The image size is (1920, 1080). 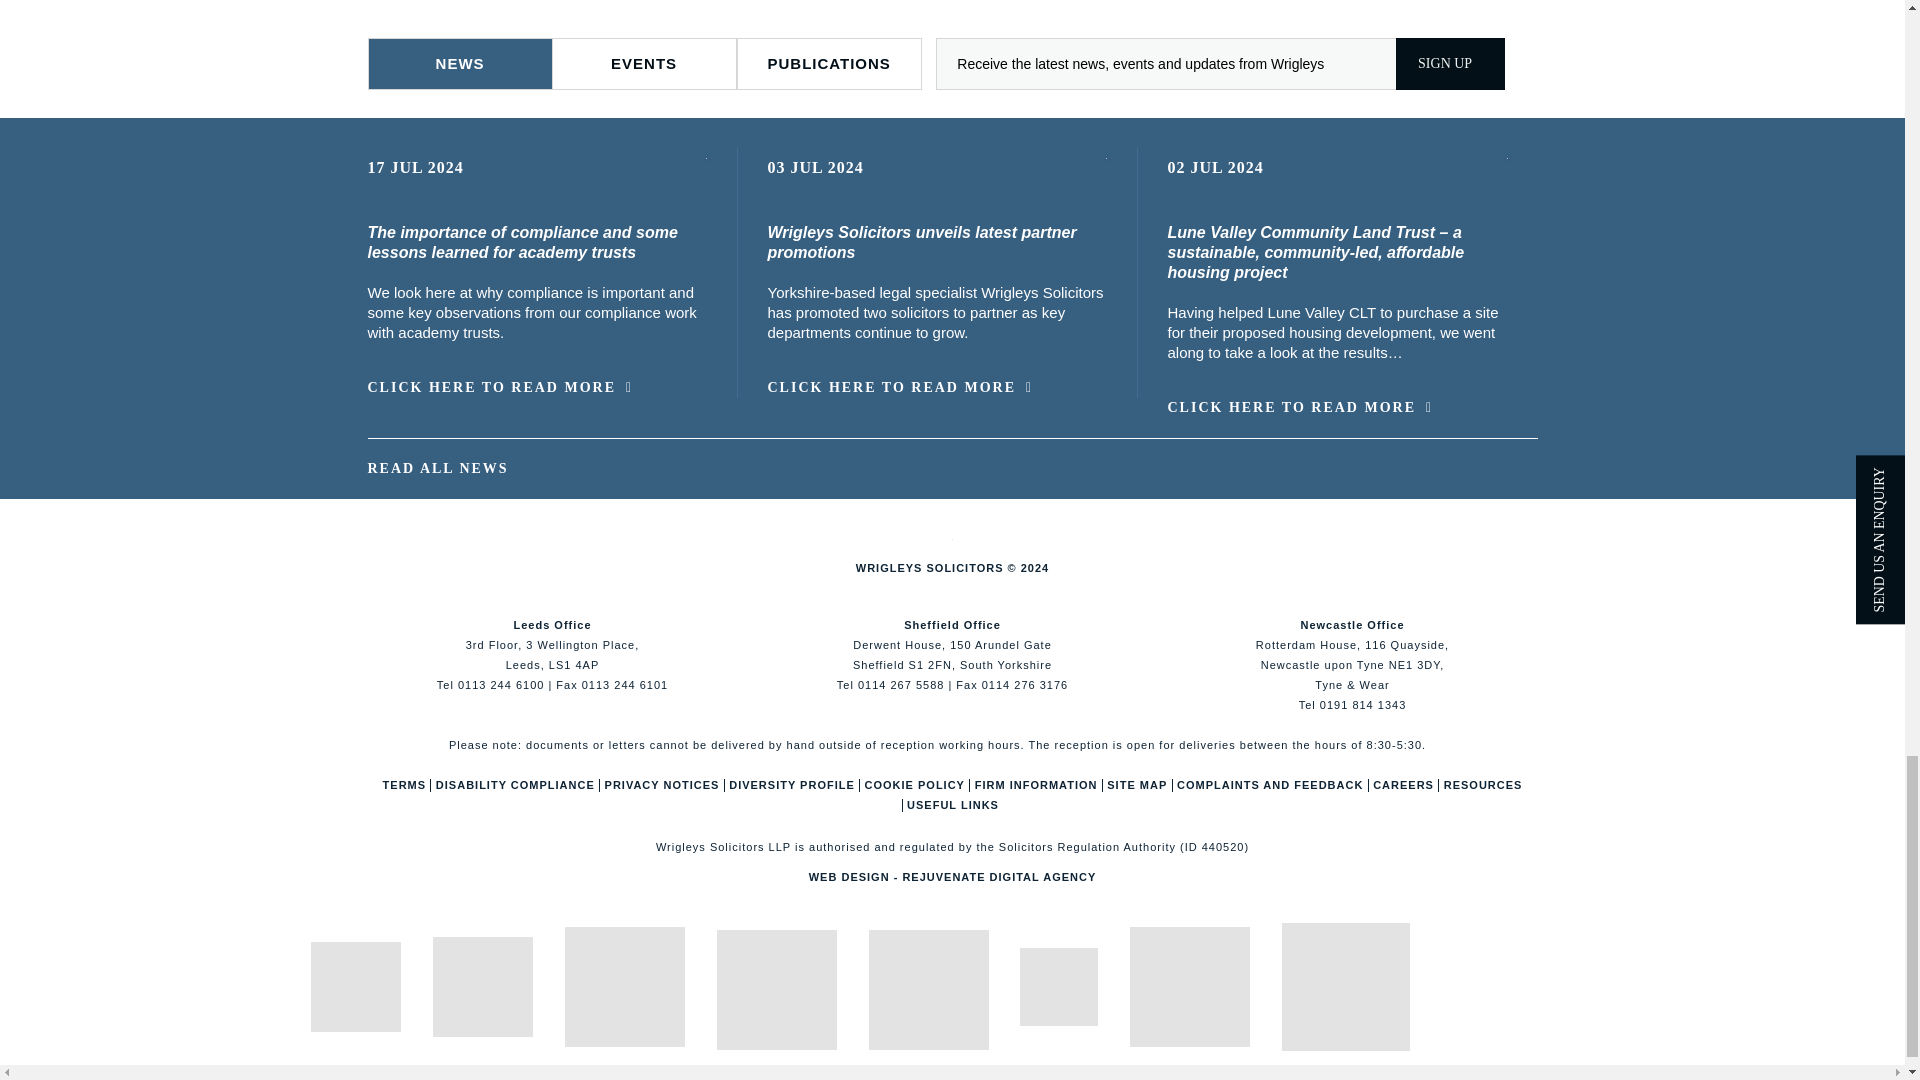 What do you see at coordinates (624, 986) in the screenshot?
I see `Lexcel Practice Management Standard. Law Society Accredited` at bounding box center [624, 986].